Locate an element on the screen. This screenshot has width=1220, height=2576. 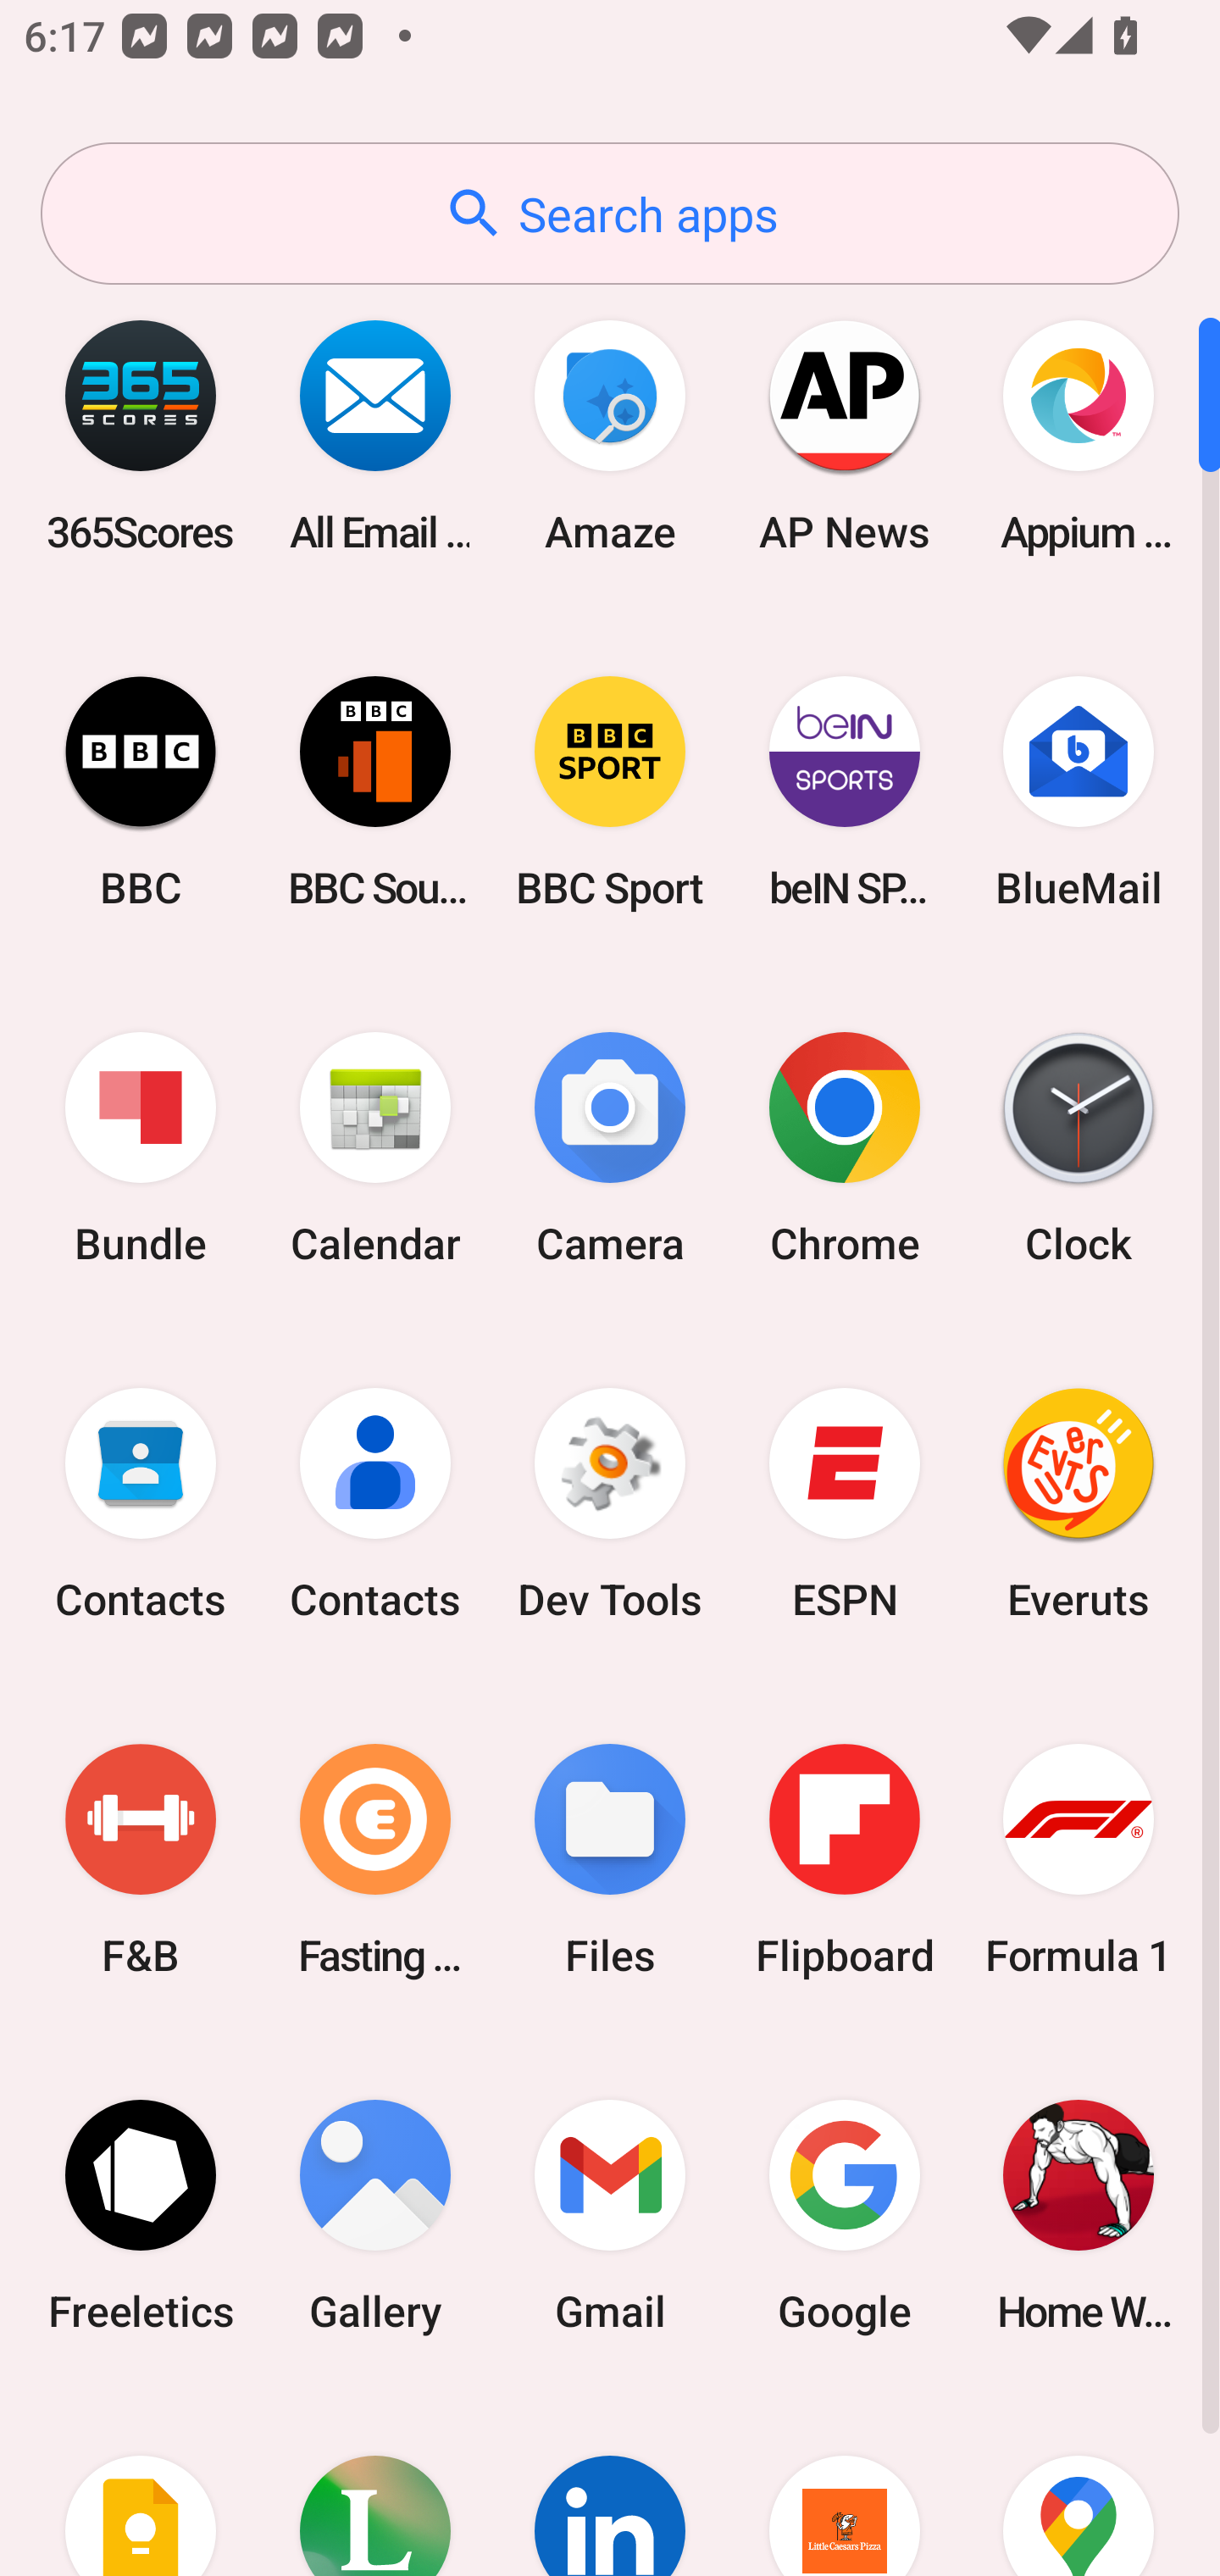
Maps is located at coordinates (1079, 2484).